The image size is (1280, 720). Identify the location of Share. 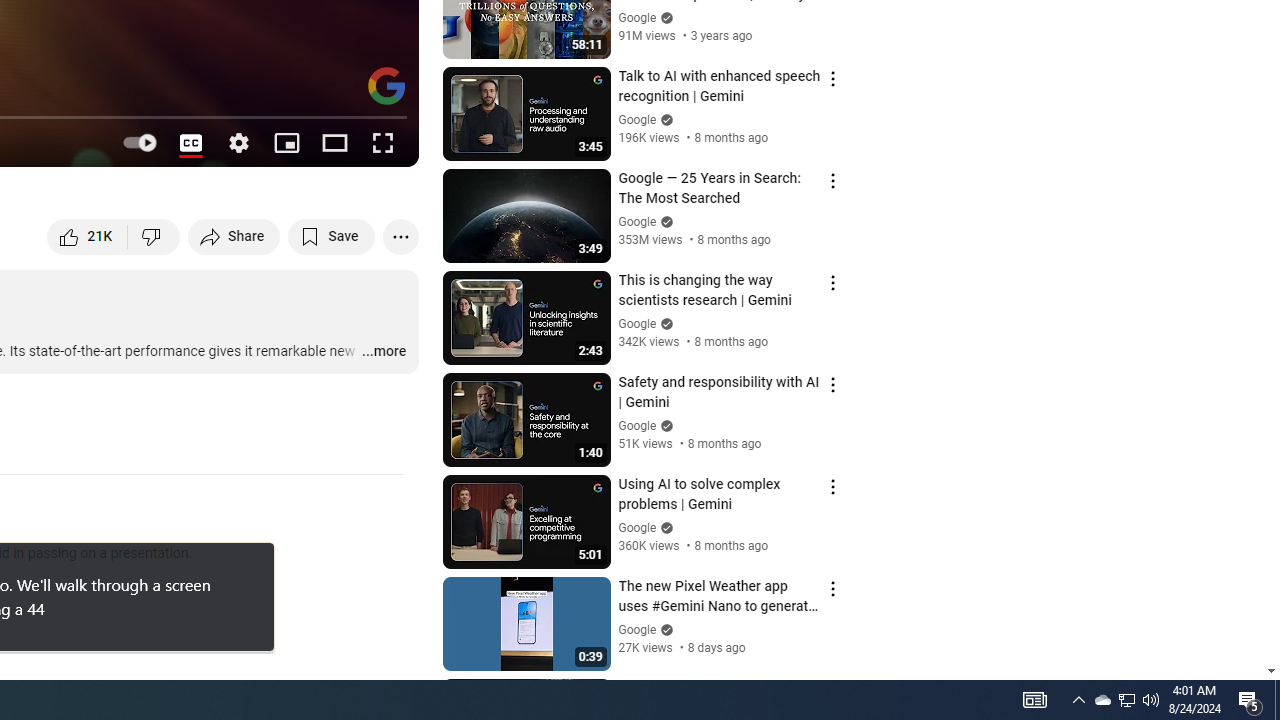
(234, 236).